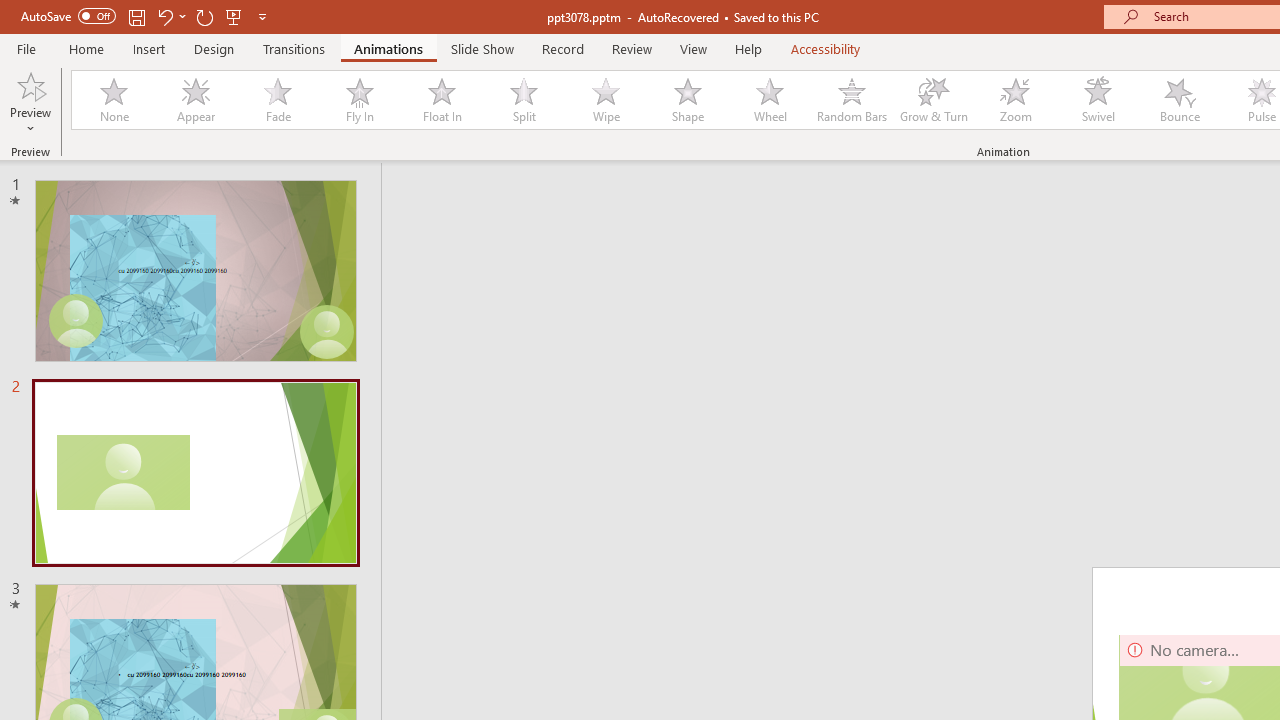 The height and width of the screenshot is (720, 1280). Describe the element at coordinates (523, 100) in the screenshot. I see `Split` at that location.